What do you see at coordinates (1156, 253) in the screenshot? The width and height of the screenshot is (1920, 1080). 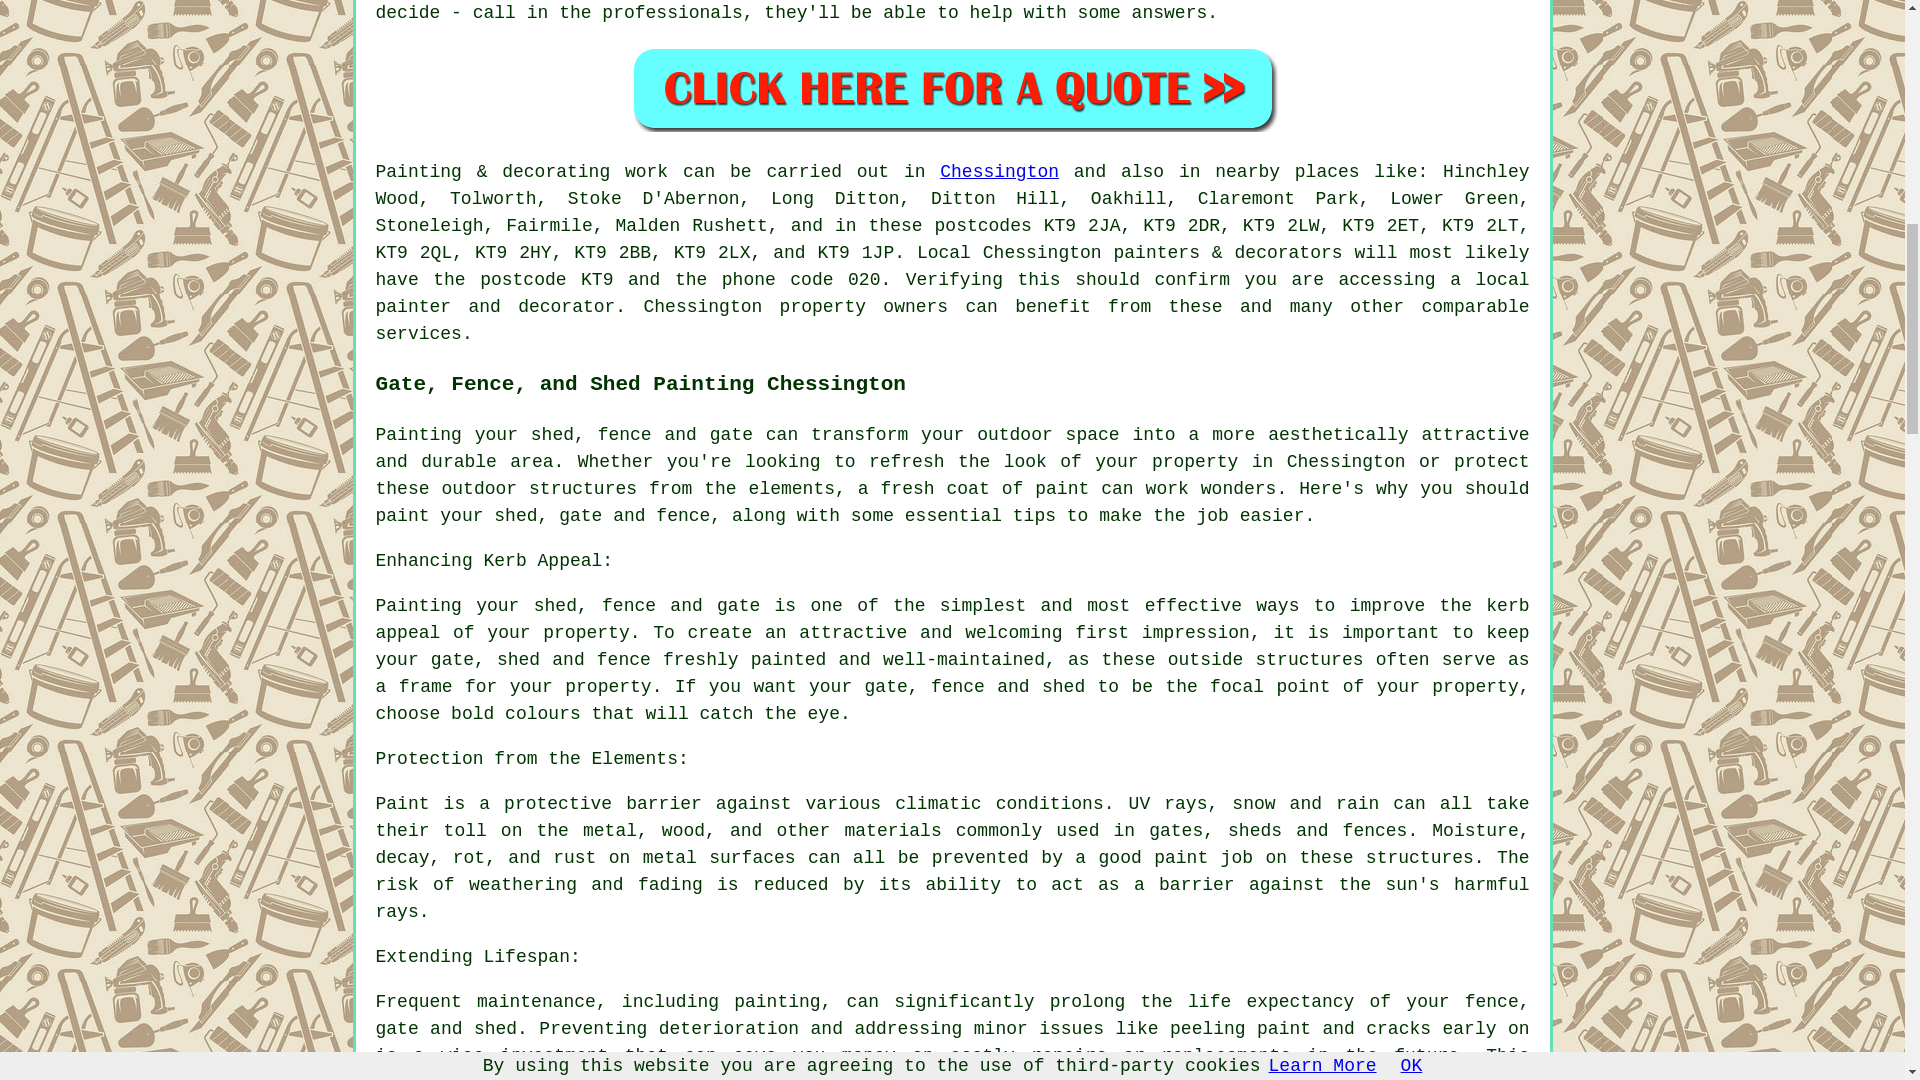 I see `painters` at bounding box center [1156, 253].